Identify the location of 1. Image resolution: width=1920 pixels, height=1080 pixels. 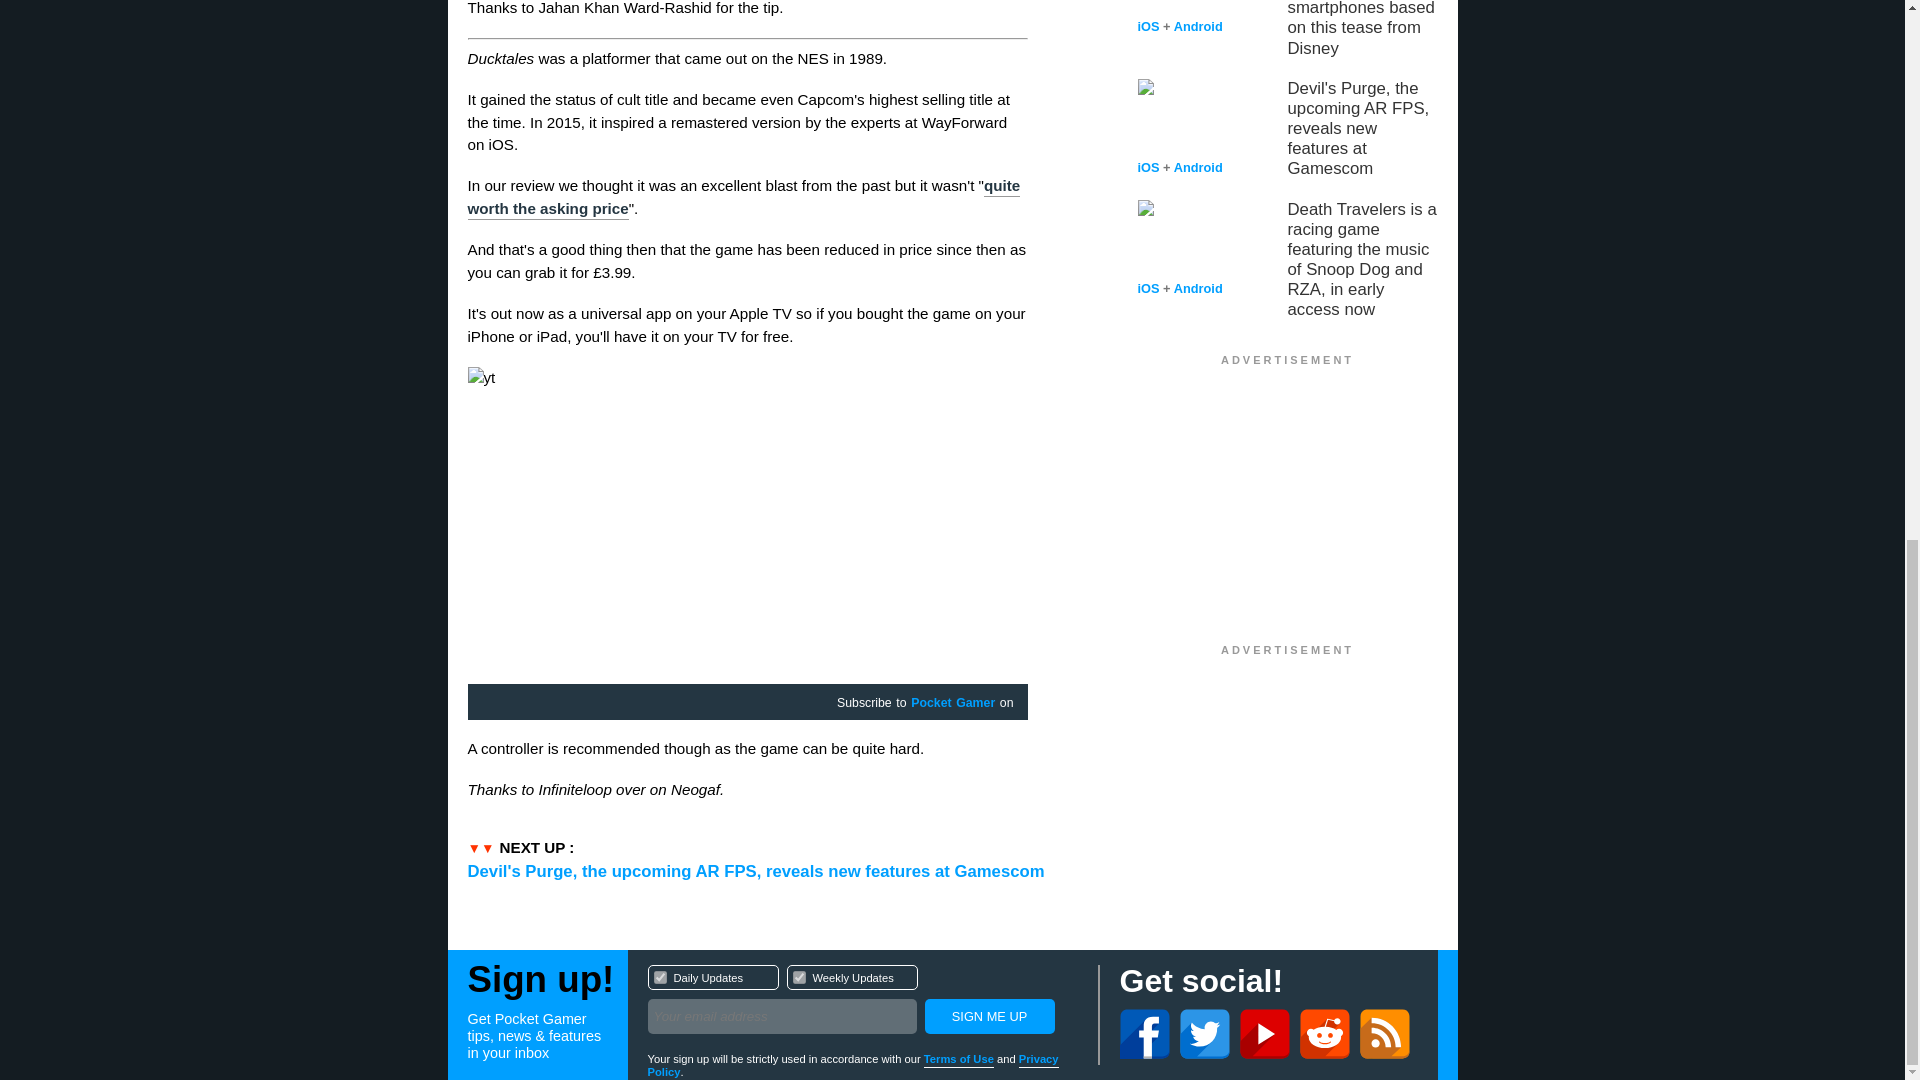
(660, 976).